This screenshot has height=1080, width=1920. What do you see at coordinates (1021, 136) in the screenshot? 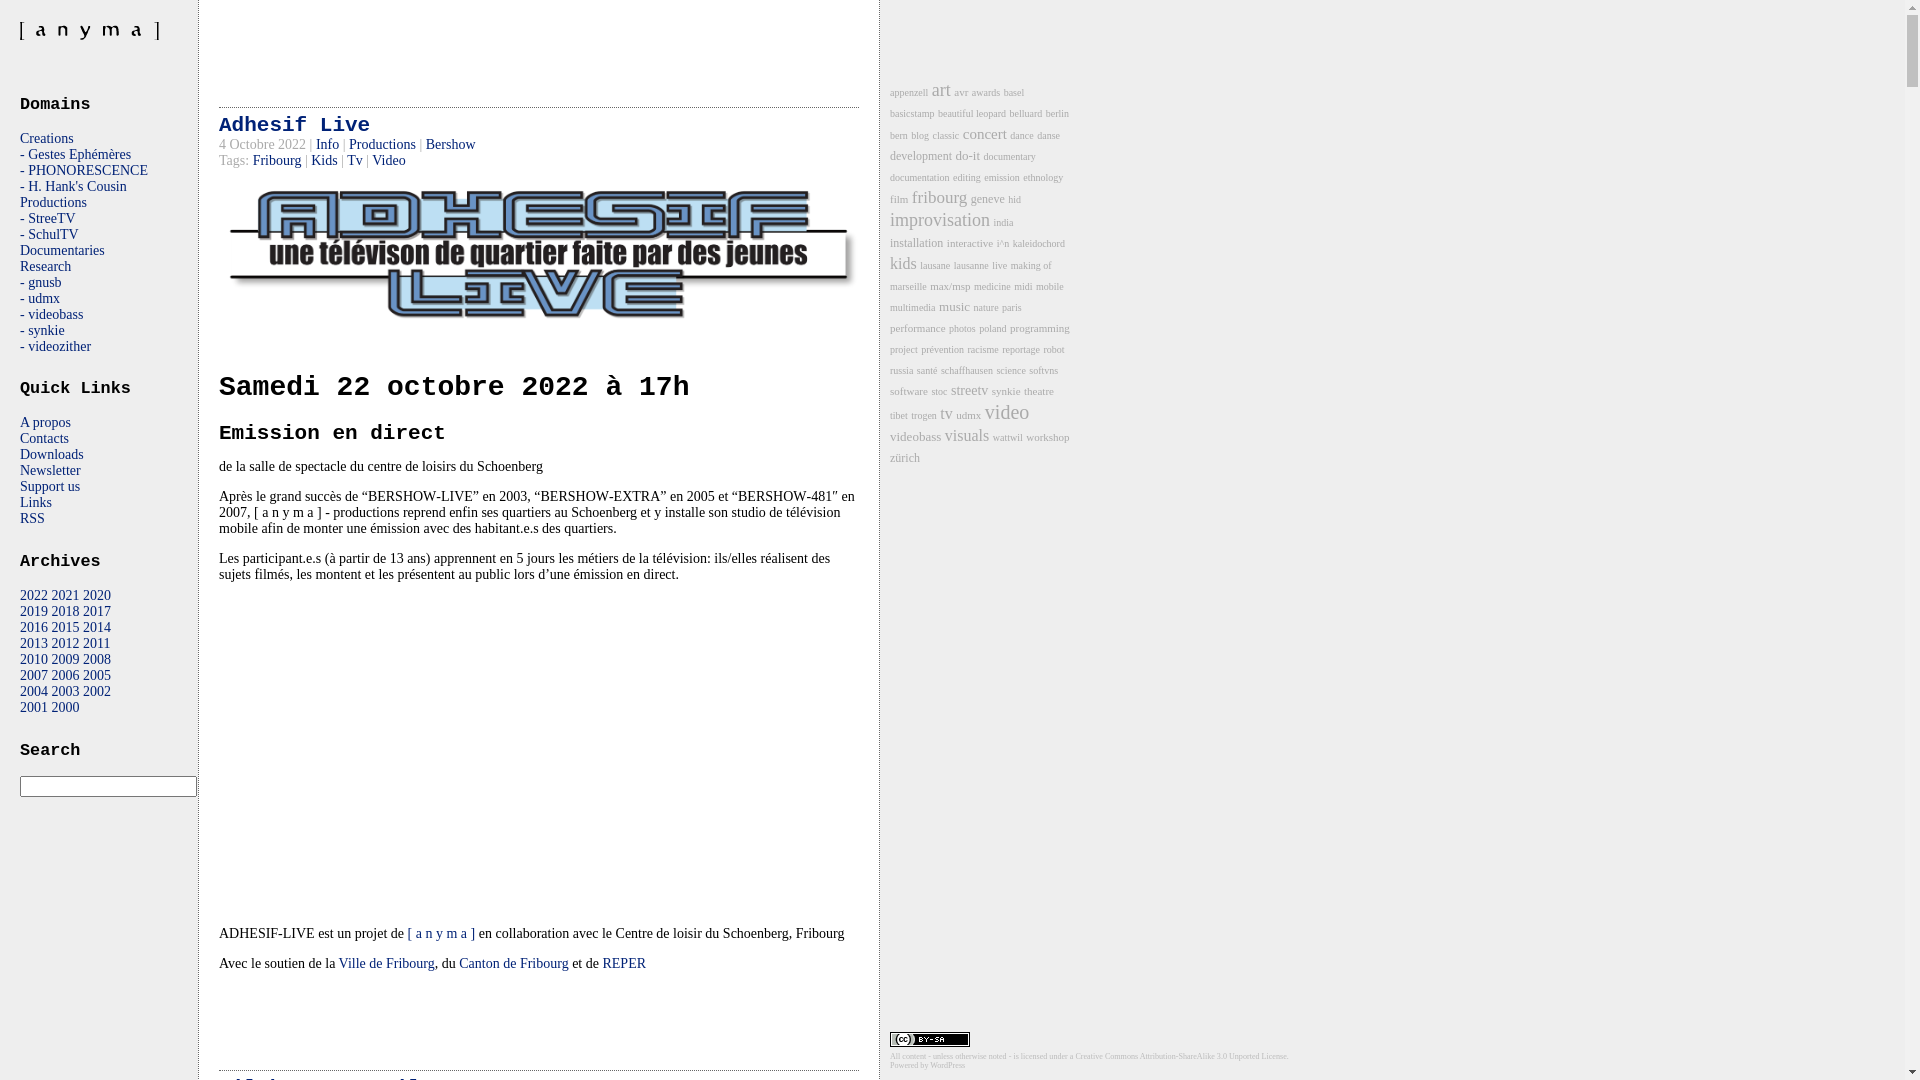
I see `dance` at bounding box center [1021, 136].